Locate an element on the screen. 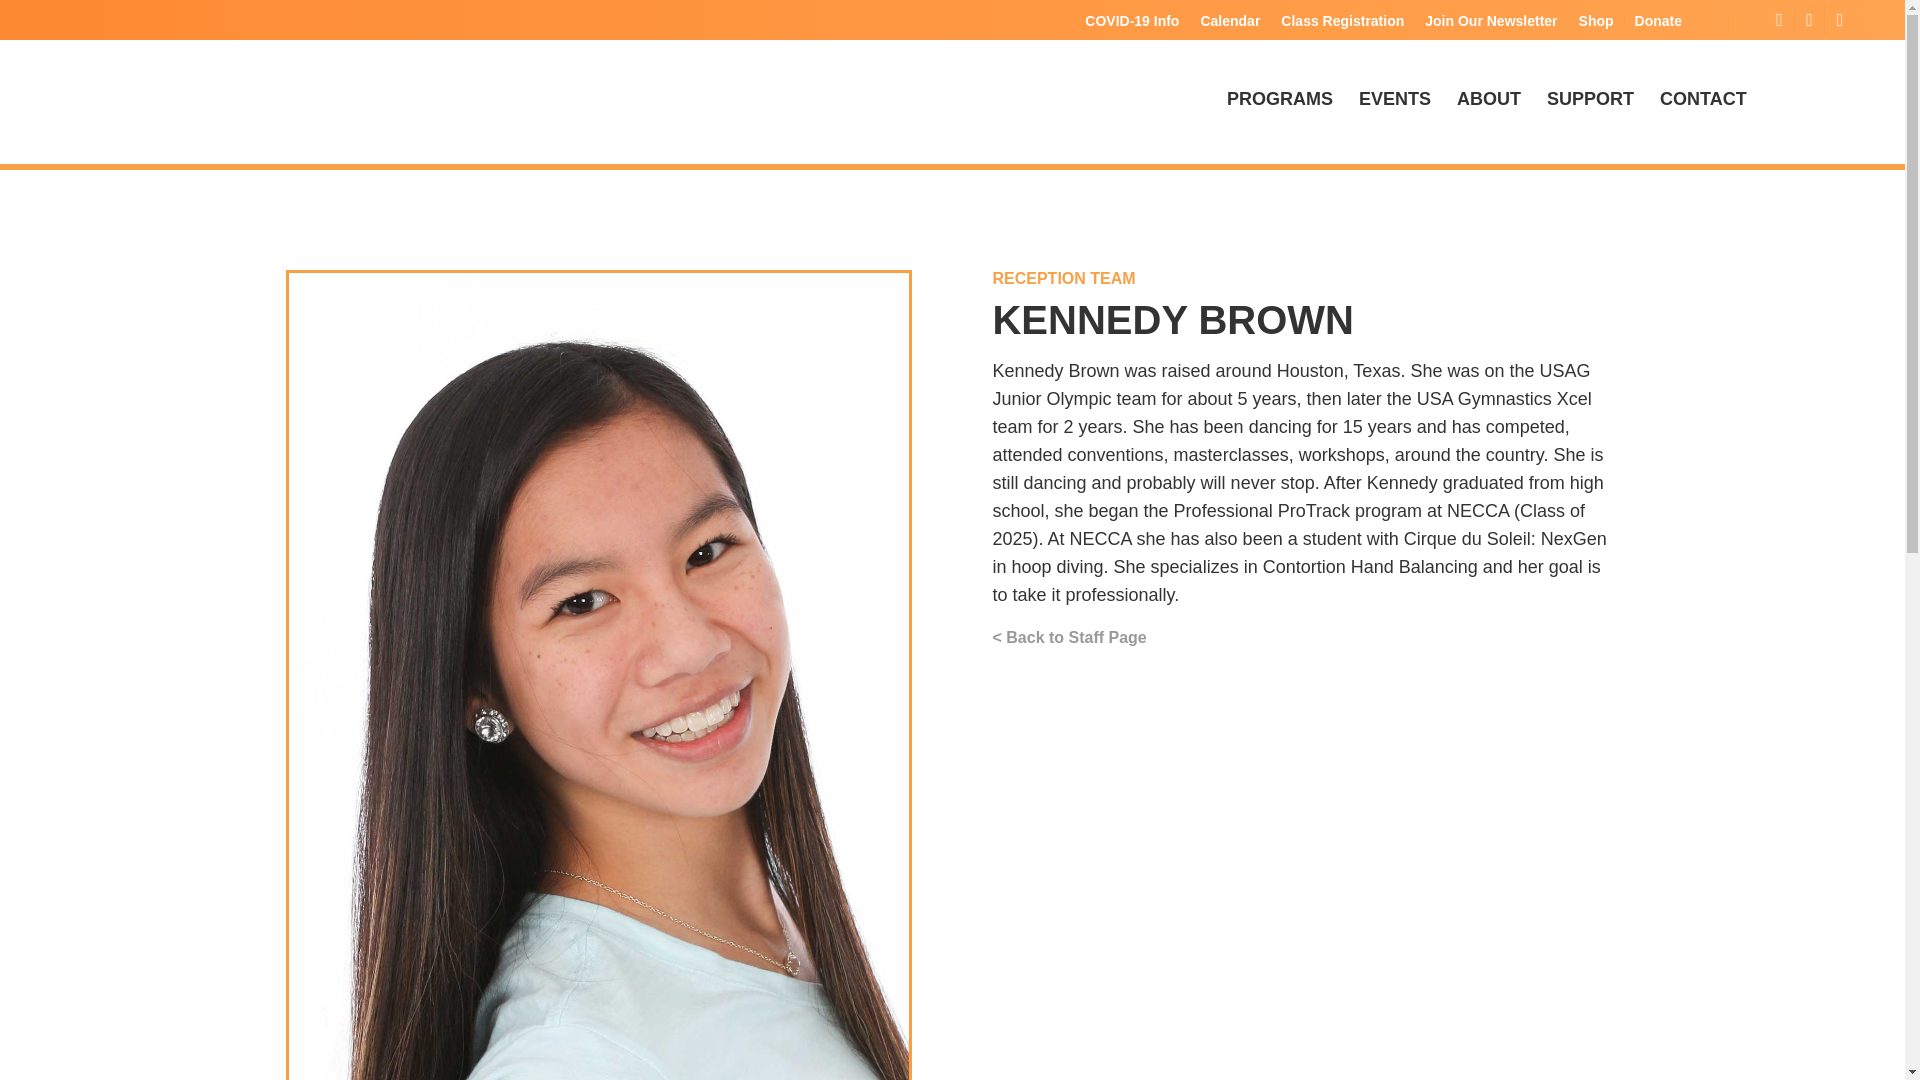 This screenshot has width=1920, height=1080. COVID-19 Info is located at coordinates (1131, 20).